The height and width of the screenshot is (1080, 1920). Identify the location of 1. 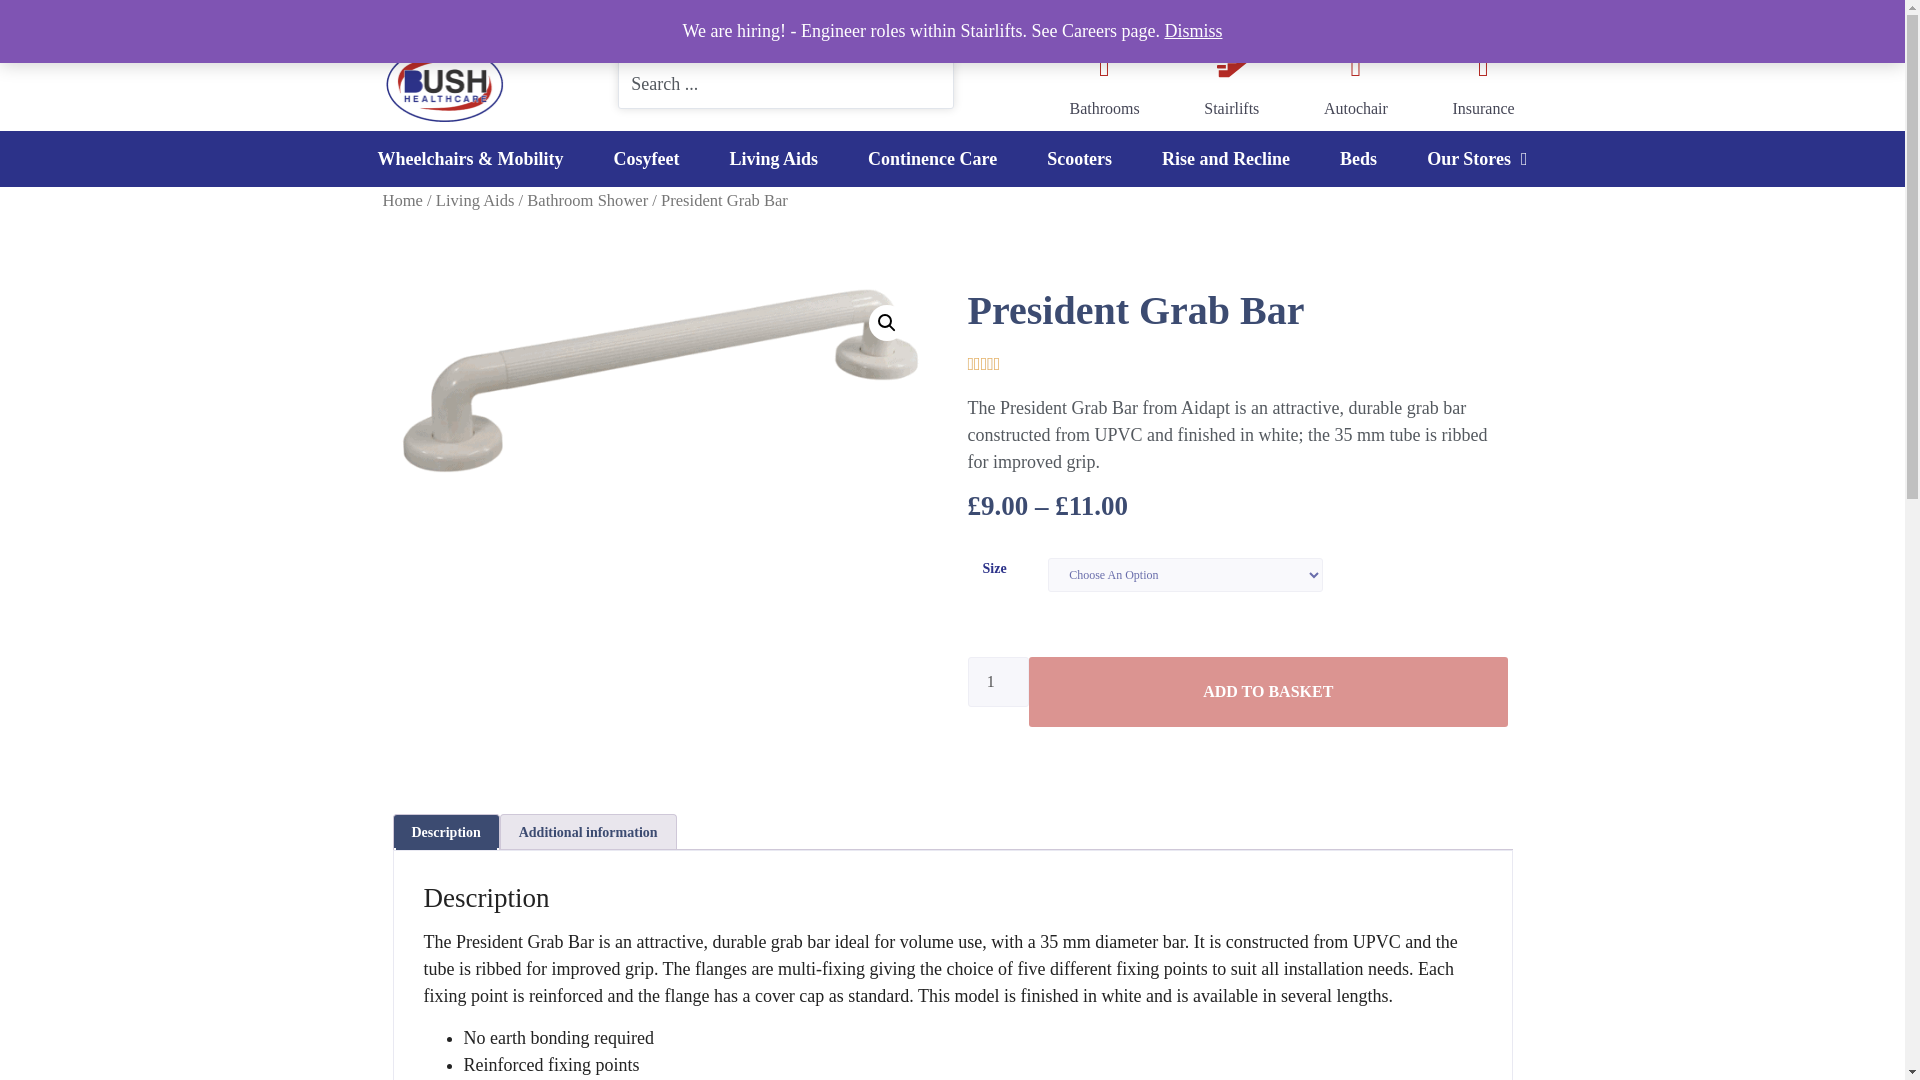
(998, 680).